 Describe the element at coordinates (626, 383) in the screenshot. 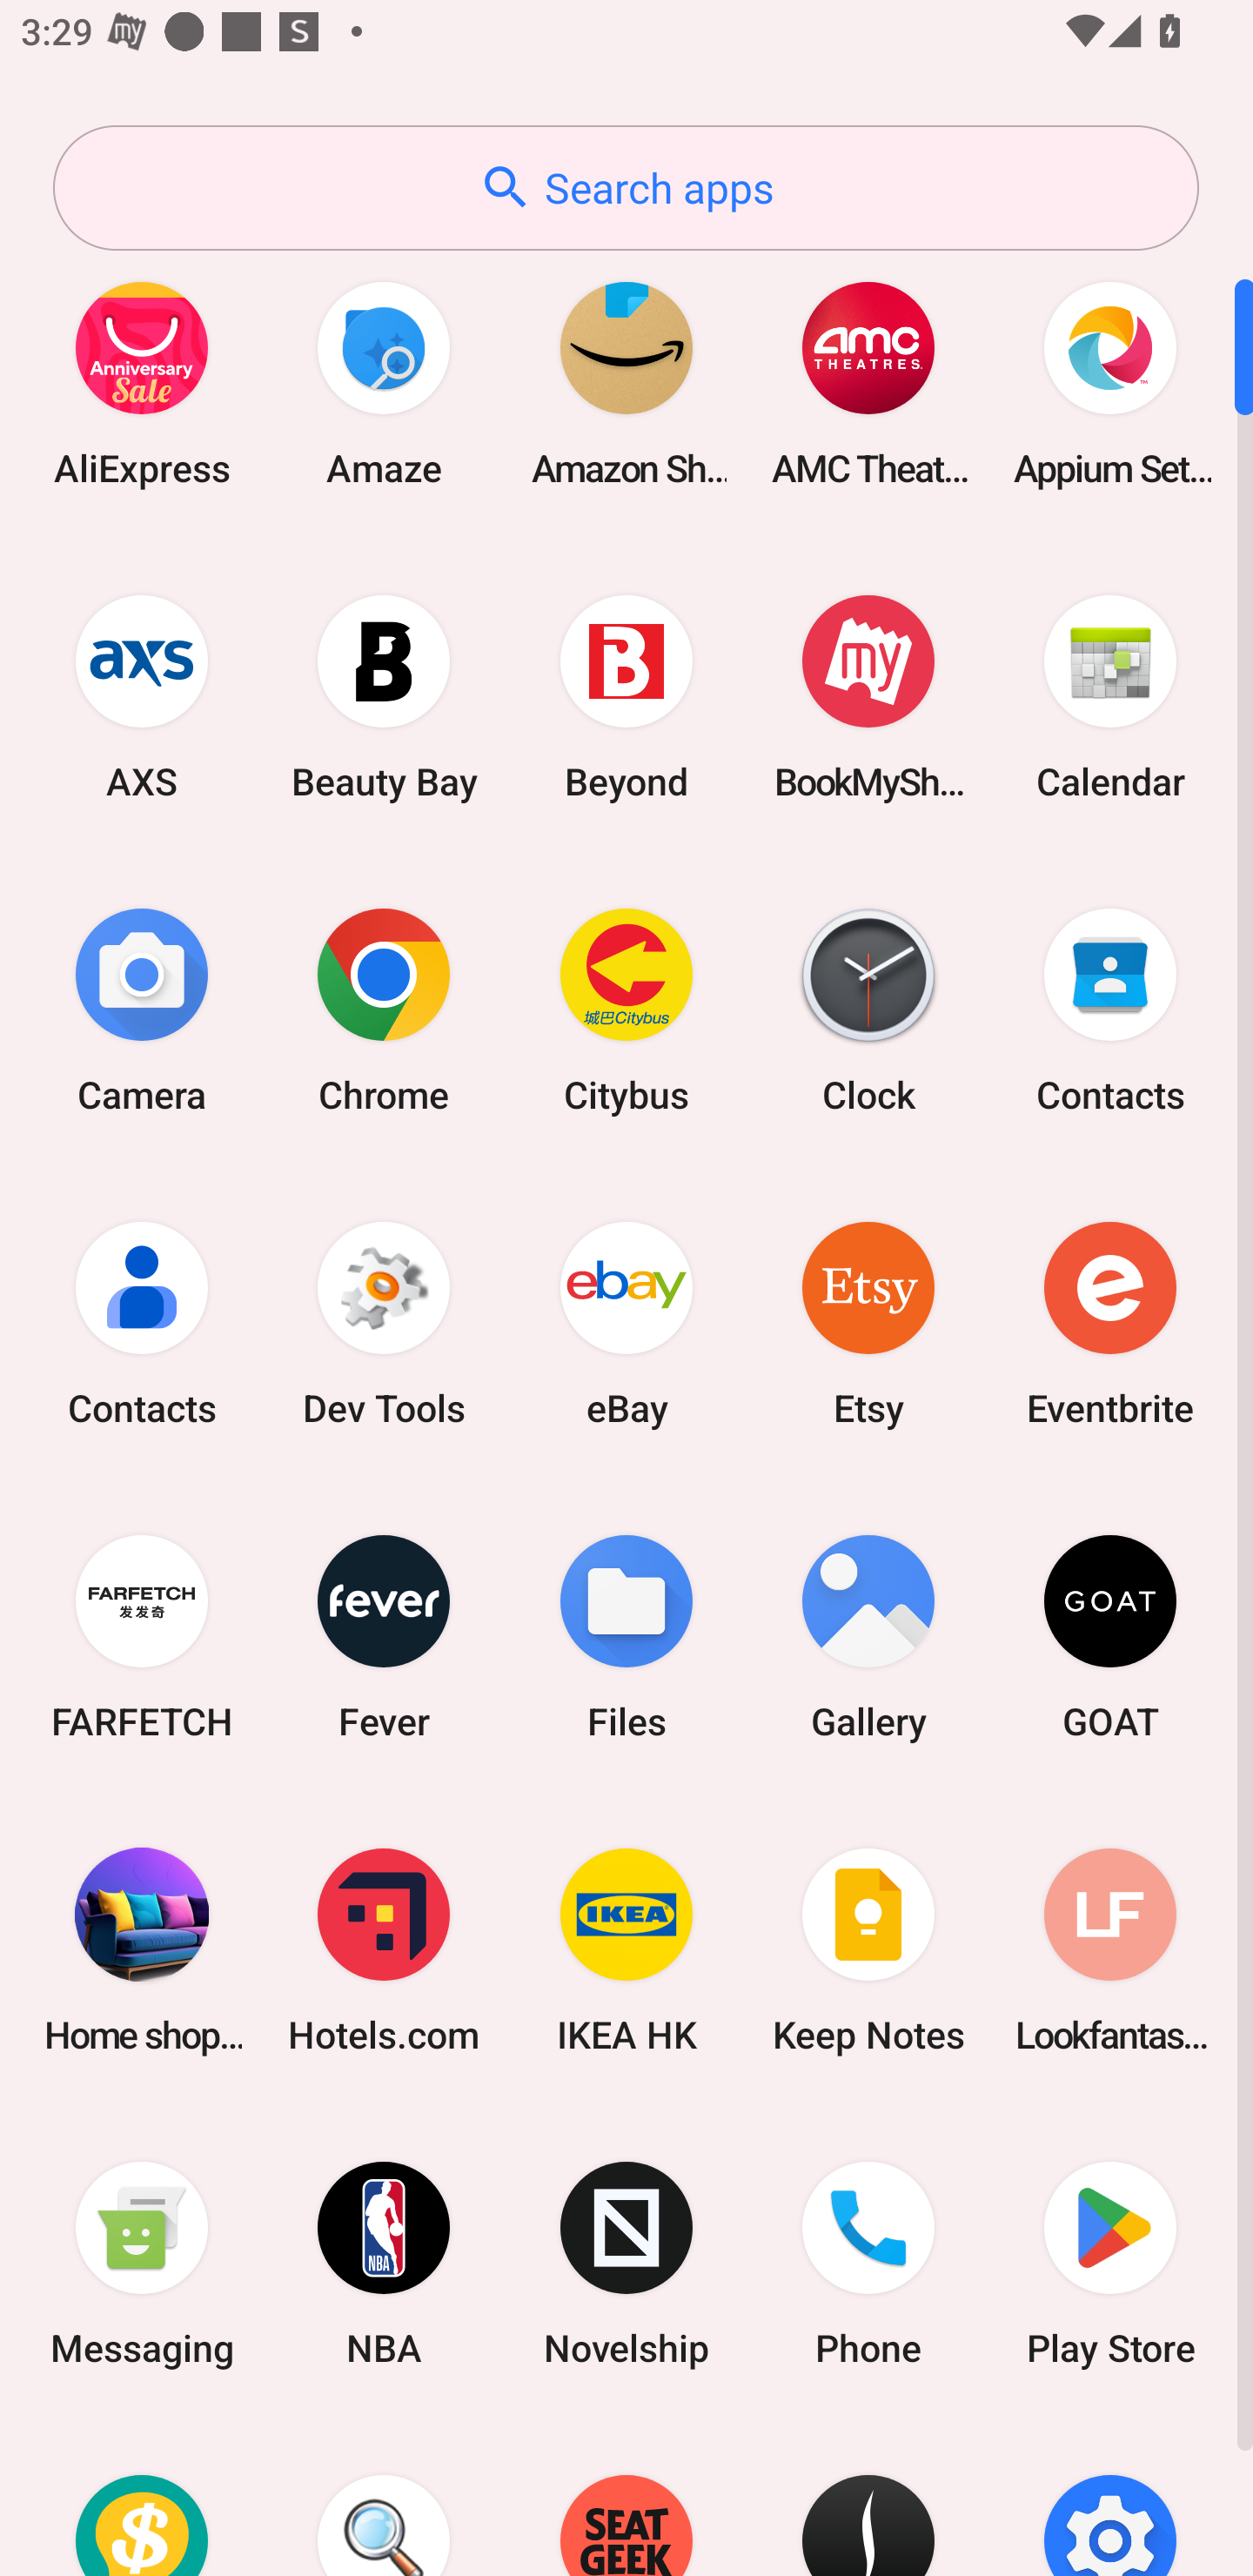

I see `Amazon Shopping` at that location.